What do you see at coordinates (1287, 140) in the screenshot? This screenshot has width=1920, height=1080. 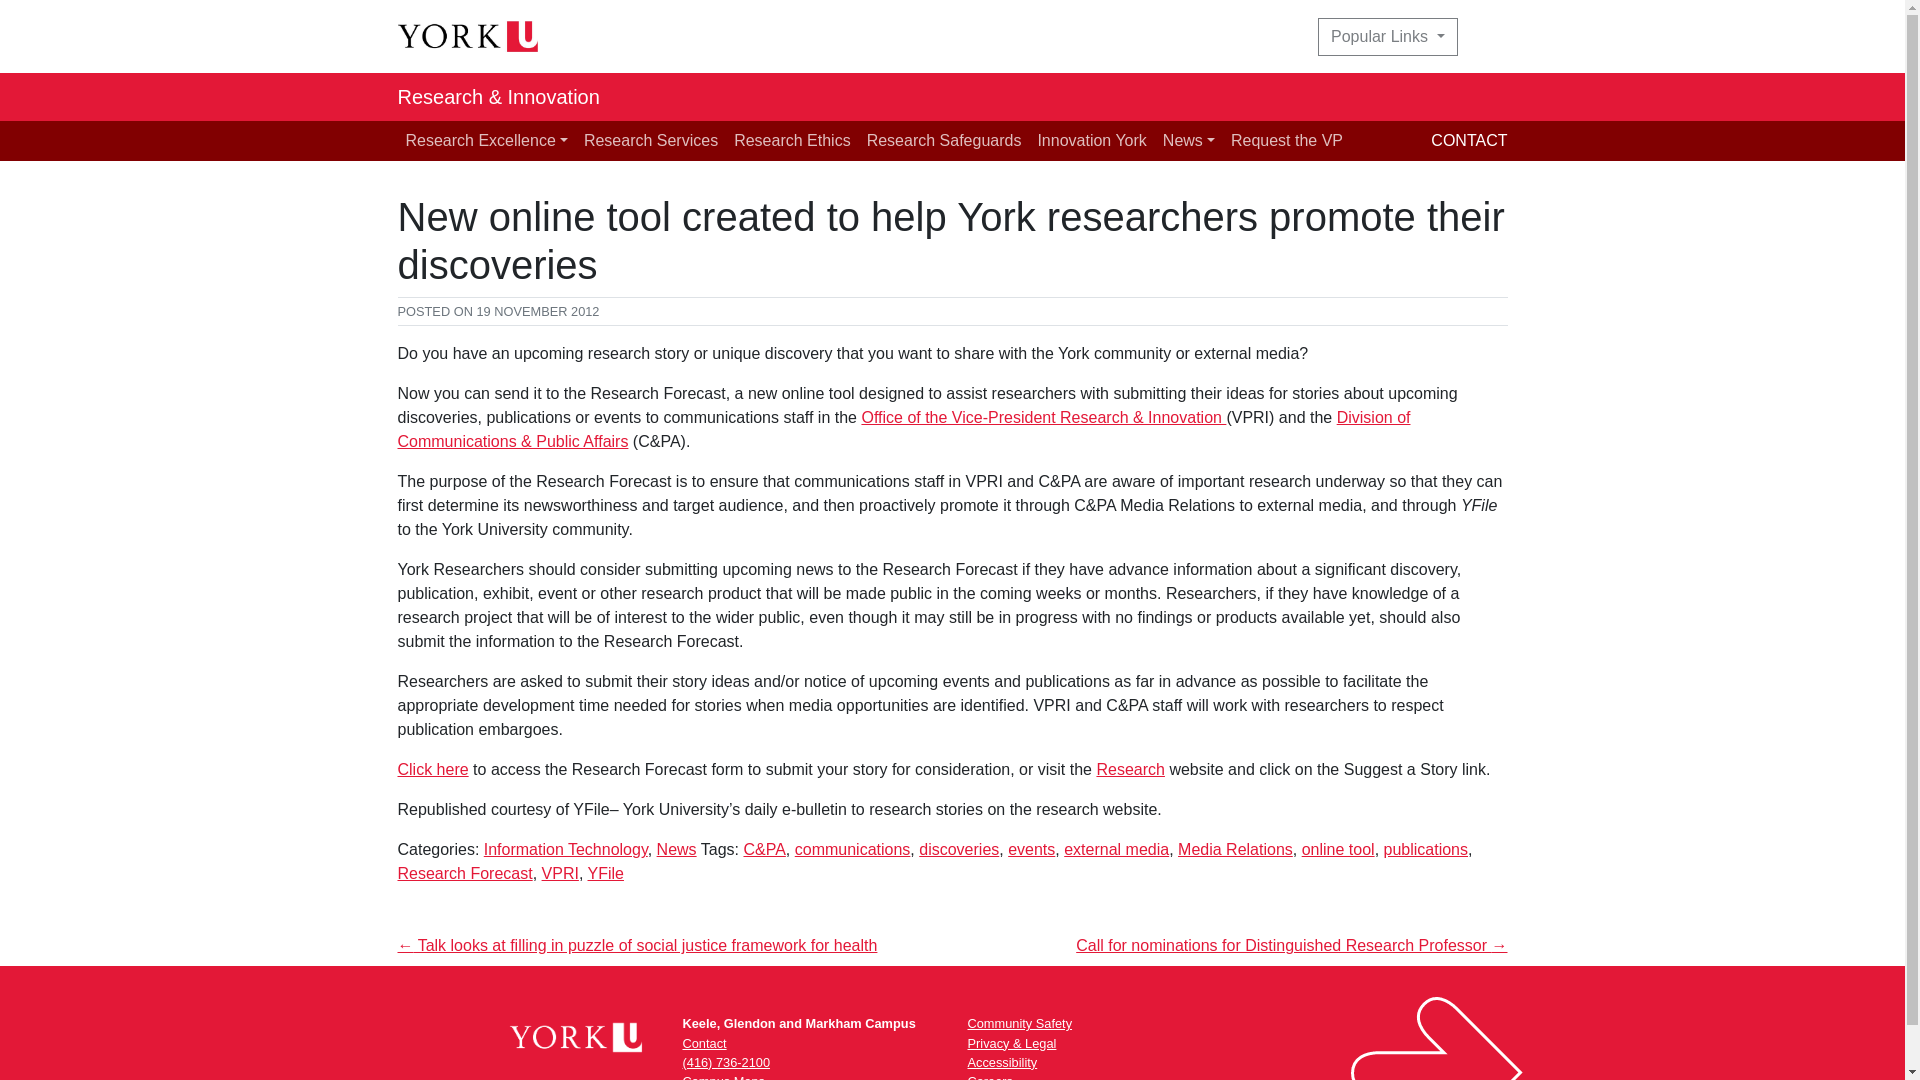 I see `Request the VP` at bounding box center [1287, 140].